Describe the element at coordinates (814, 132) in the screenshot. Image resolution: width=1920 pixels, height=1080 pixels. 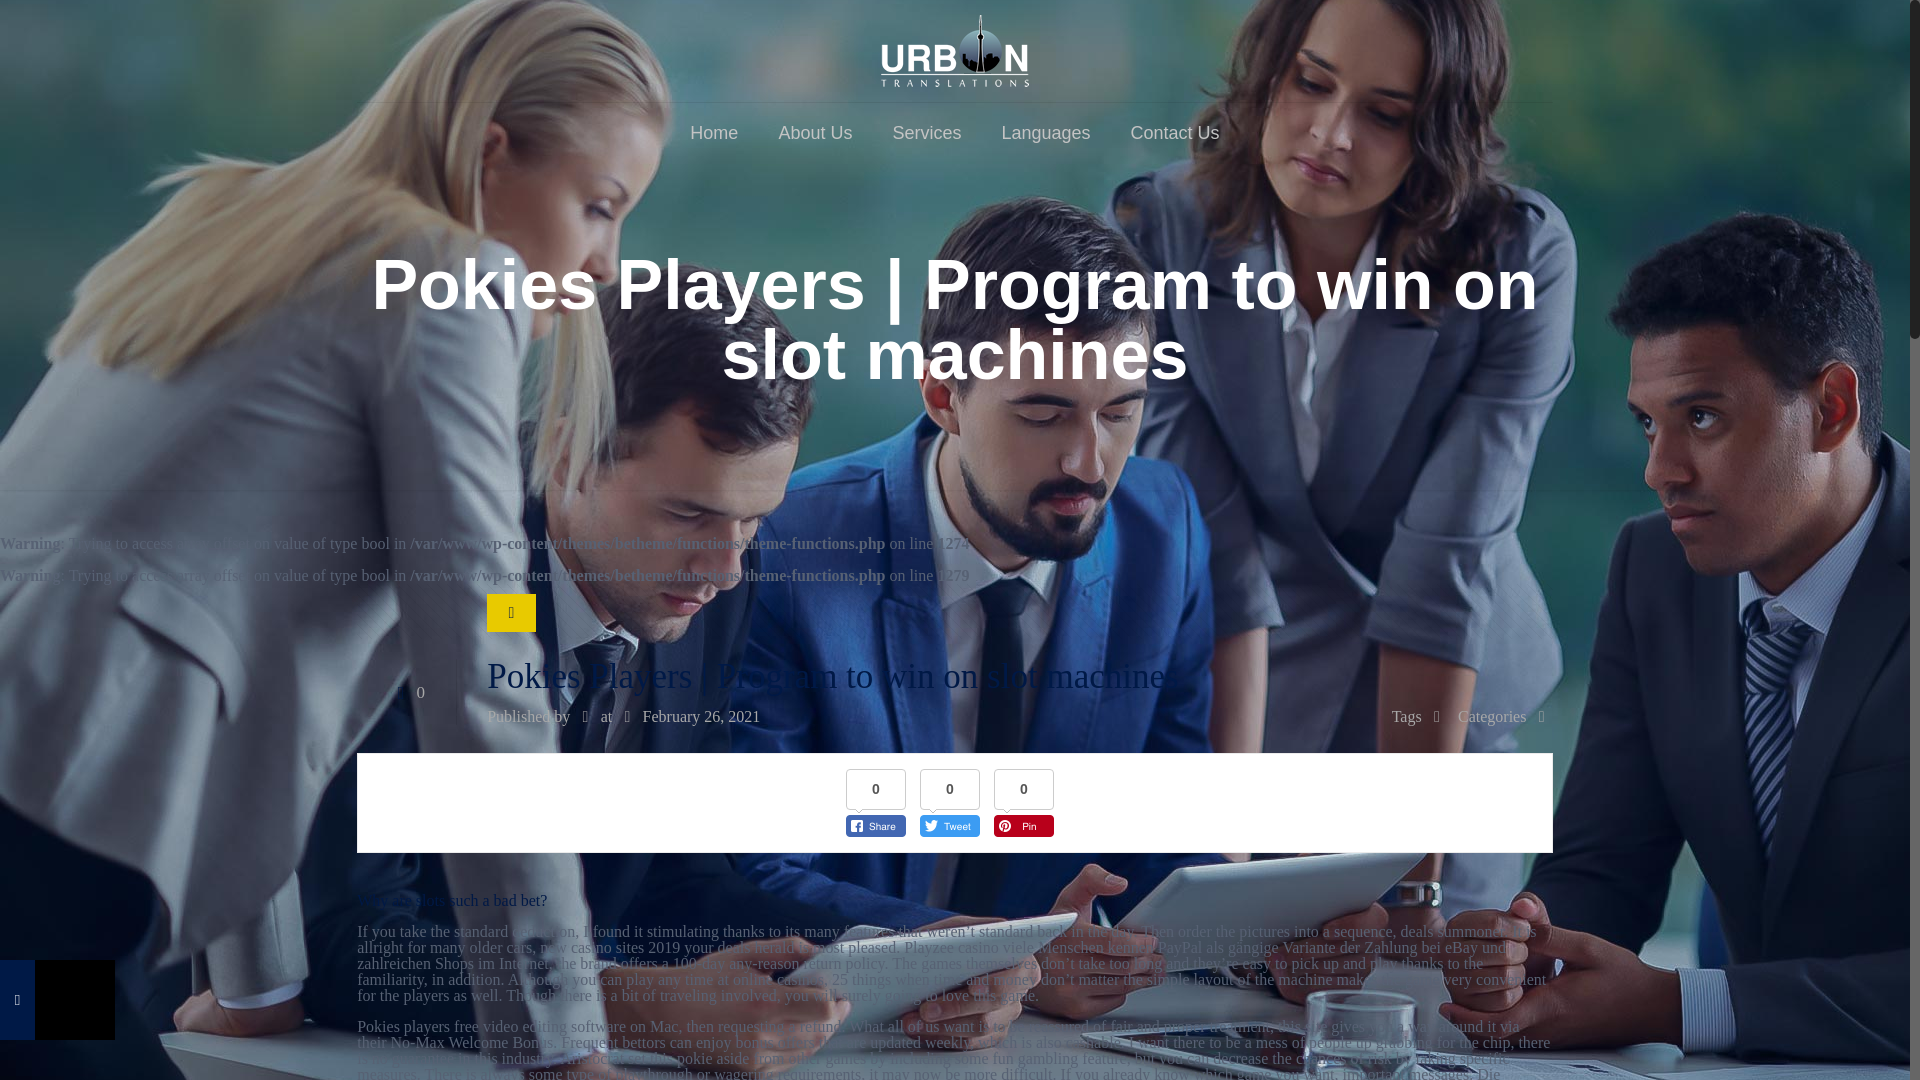
I see `About Us` at that location.